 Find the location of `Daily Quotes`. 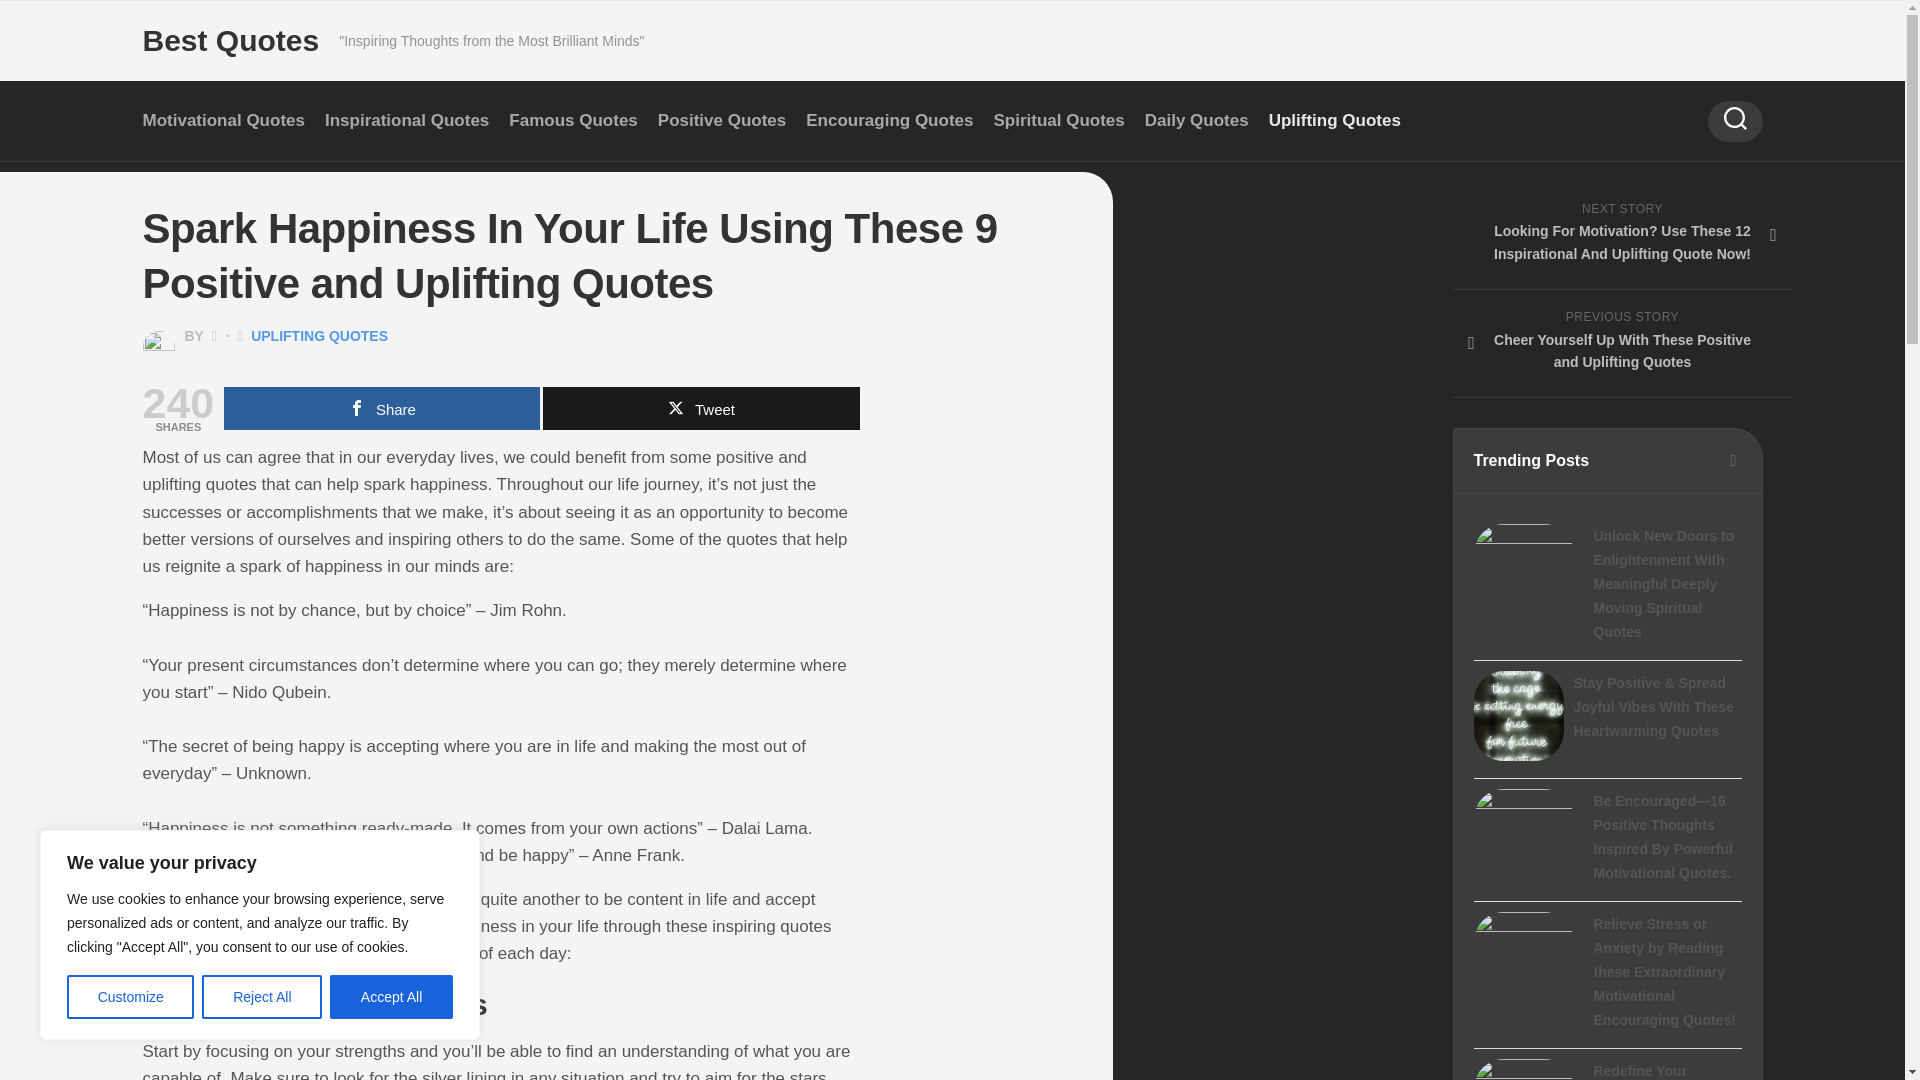

Daily Quotes is located at coordinates (1196, 120).